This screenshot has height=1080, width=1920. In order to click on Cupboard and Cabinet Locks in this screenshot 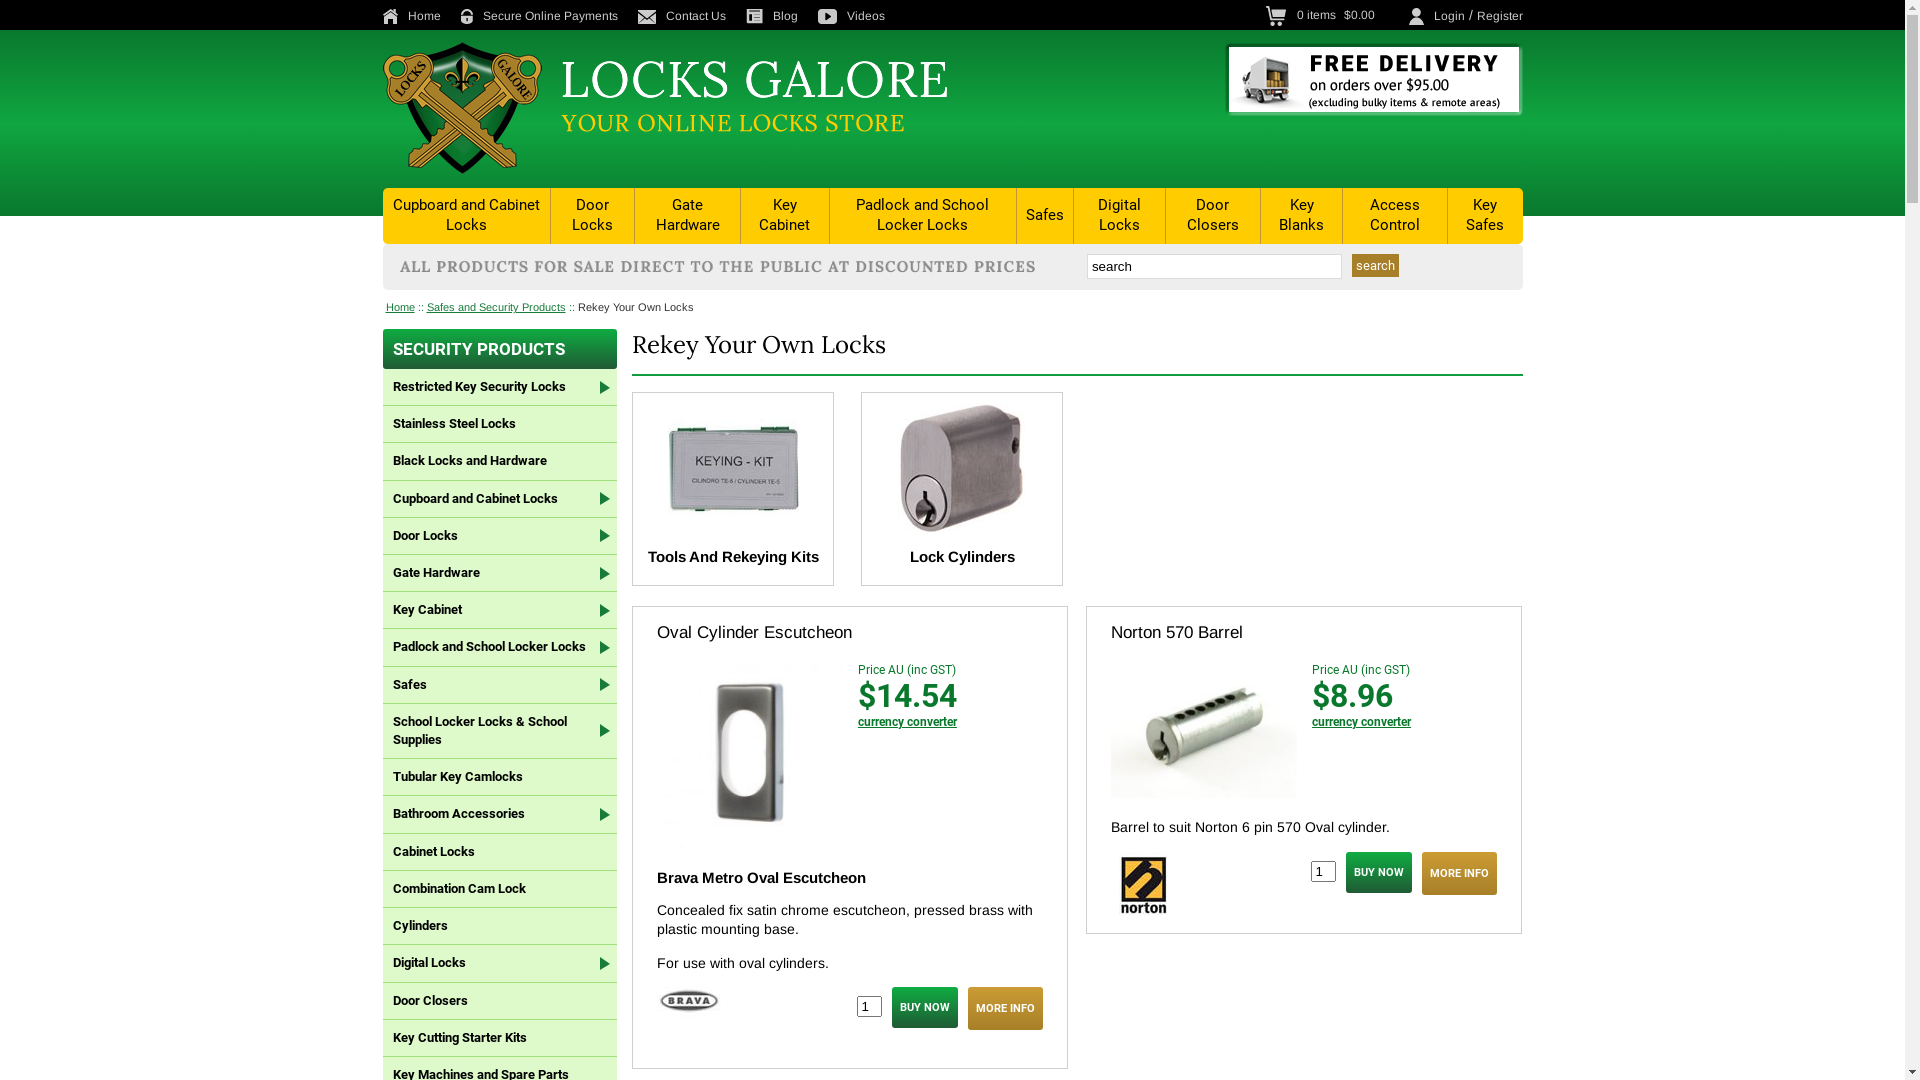, I will do `click(500, 500)`.